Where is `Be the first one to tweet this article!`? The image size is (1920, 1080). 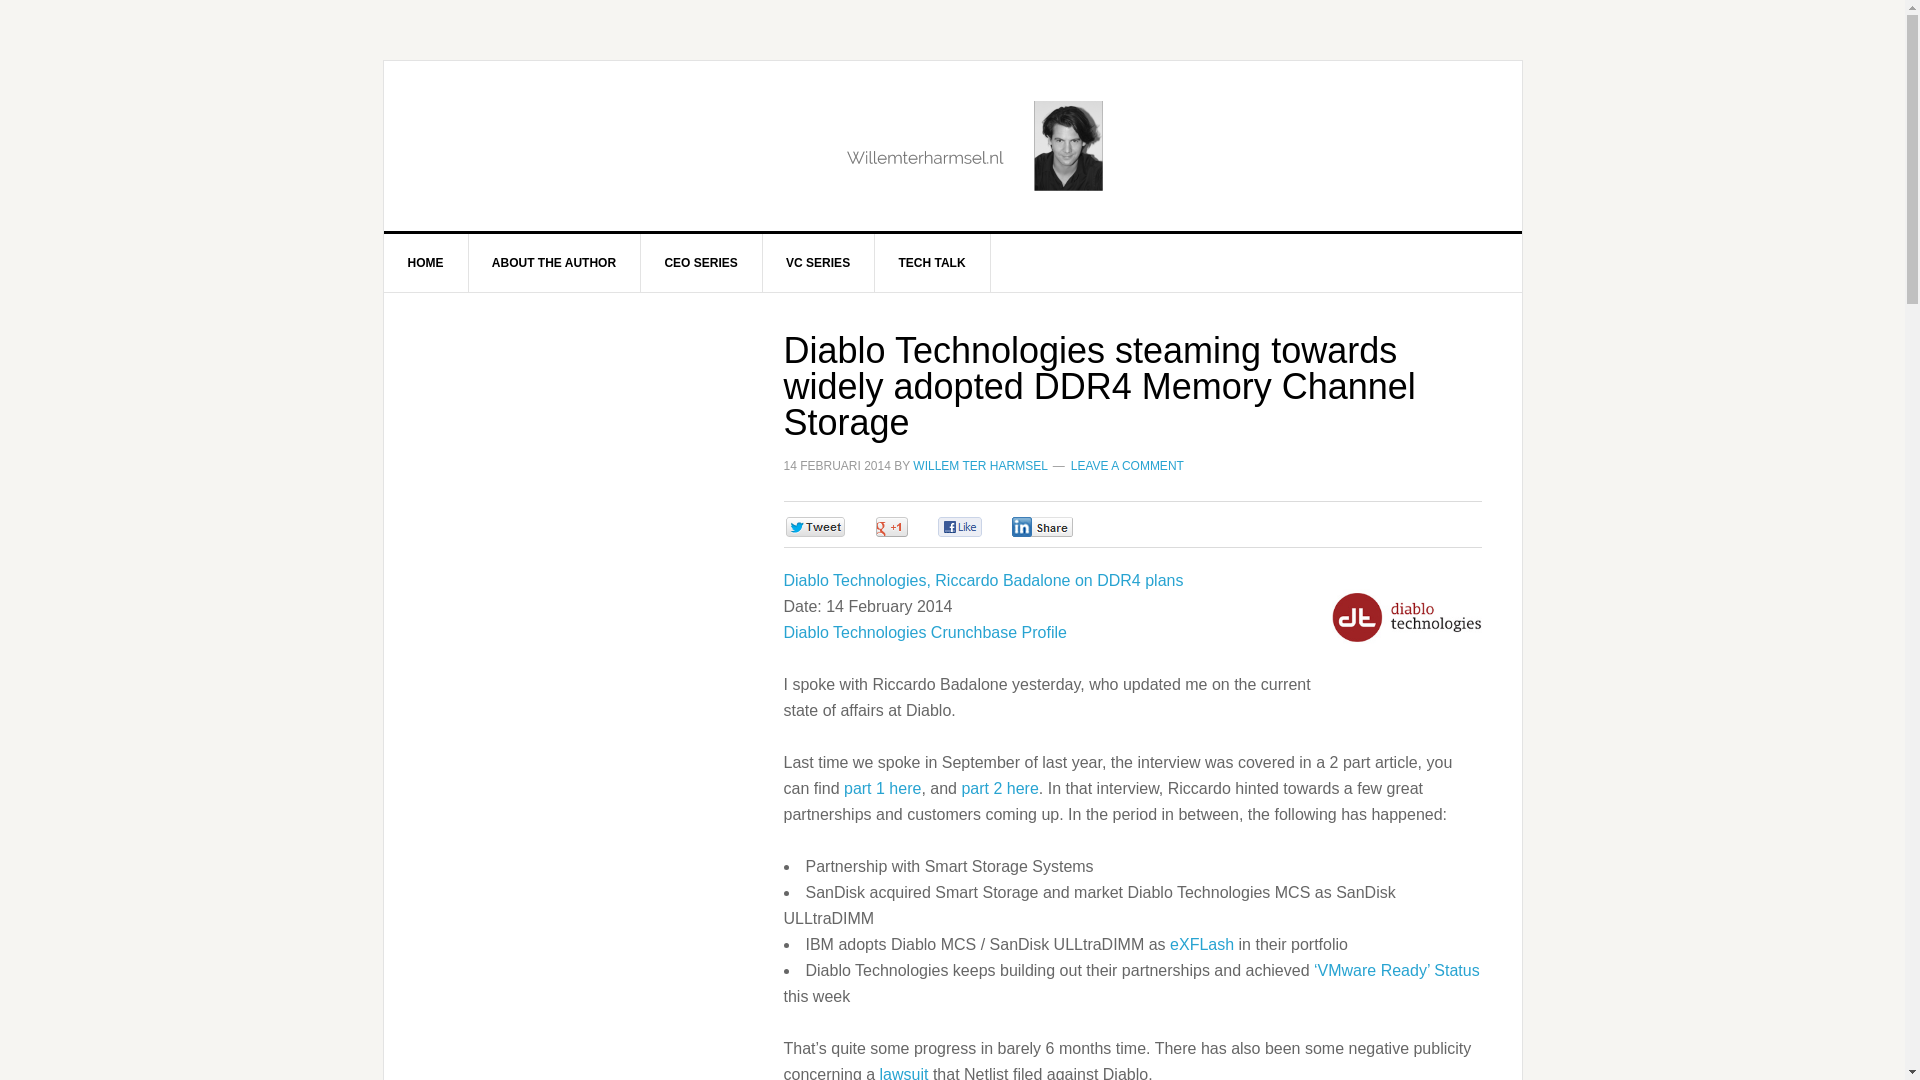 Be the first one to tweet this article! is located at coordinates (836, 526).